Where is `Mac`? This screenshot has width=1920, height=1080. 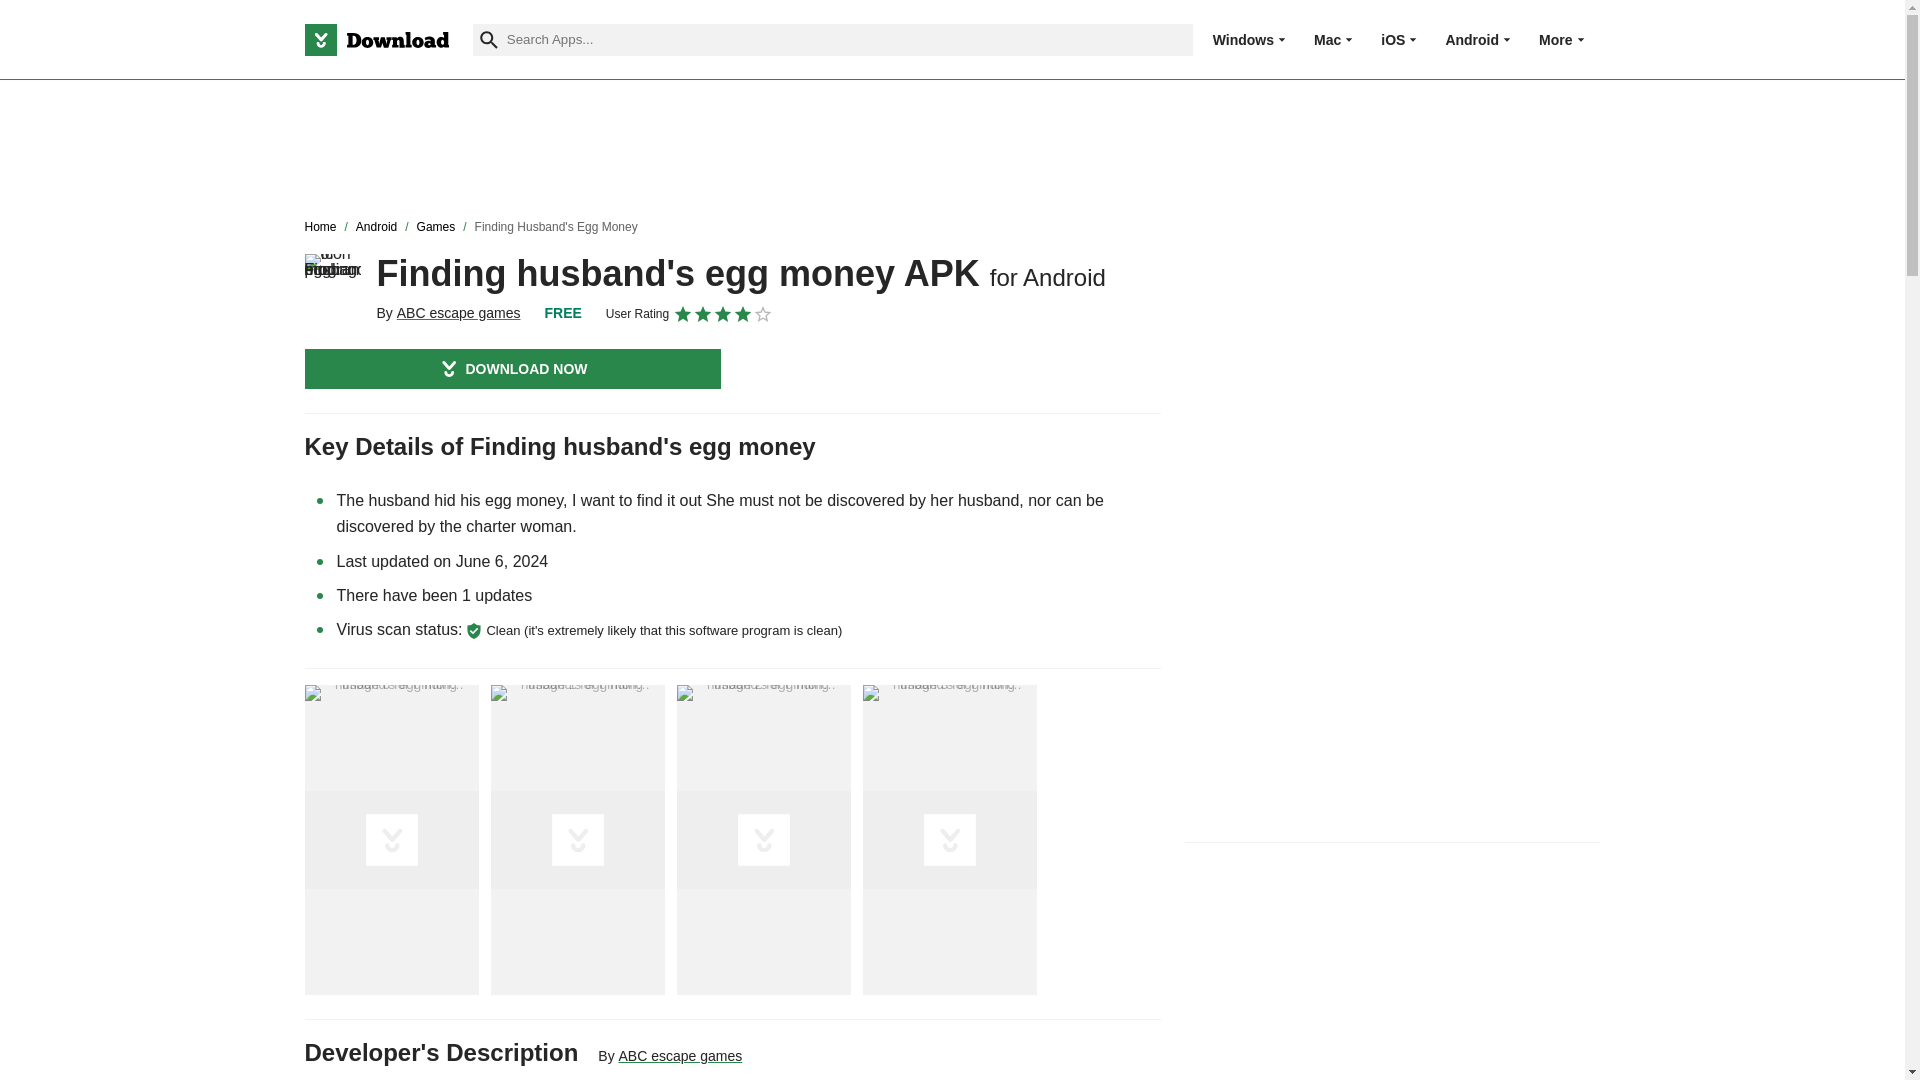
Mac is located at coordinates (1326, 39).